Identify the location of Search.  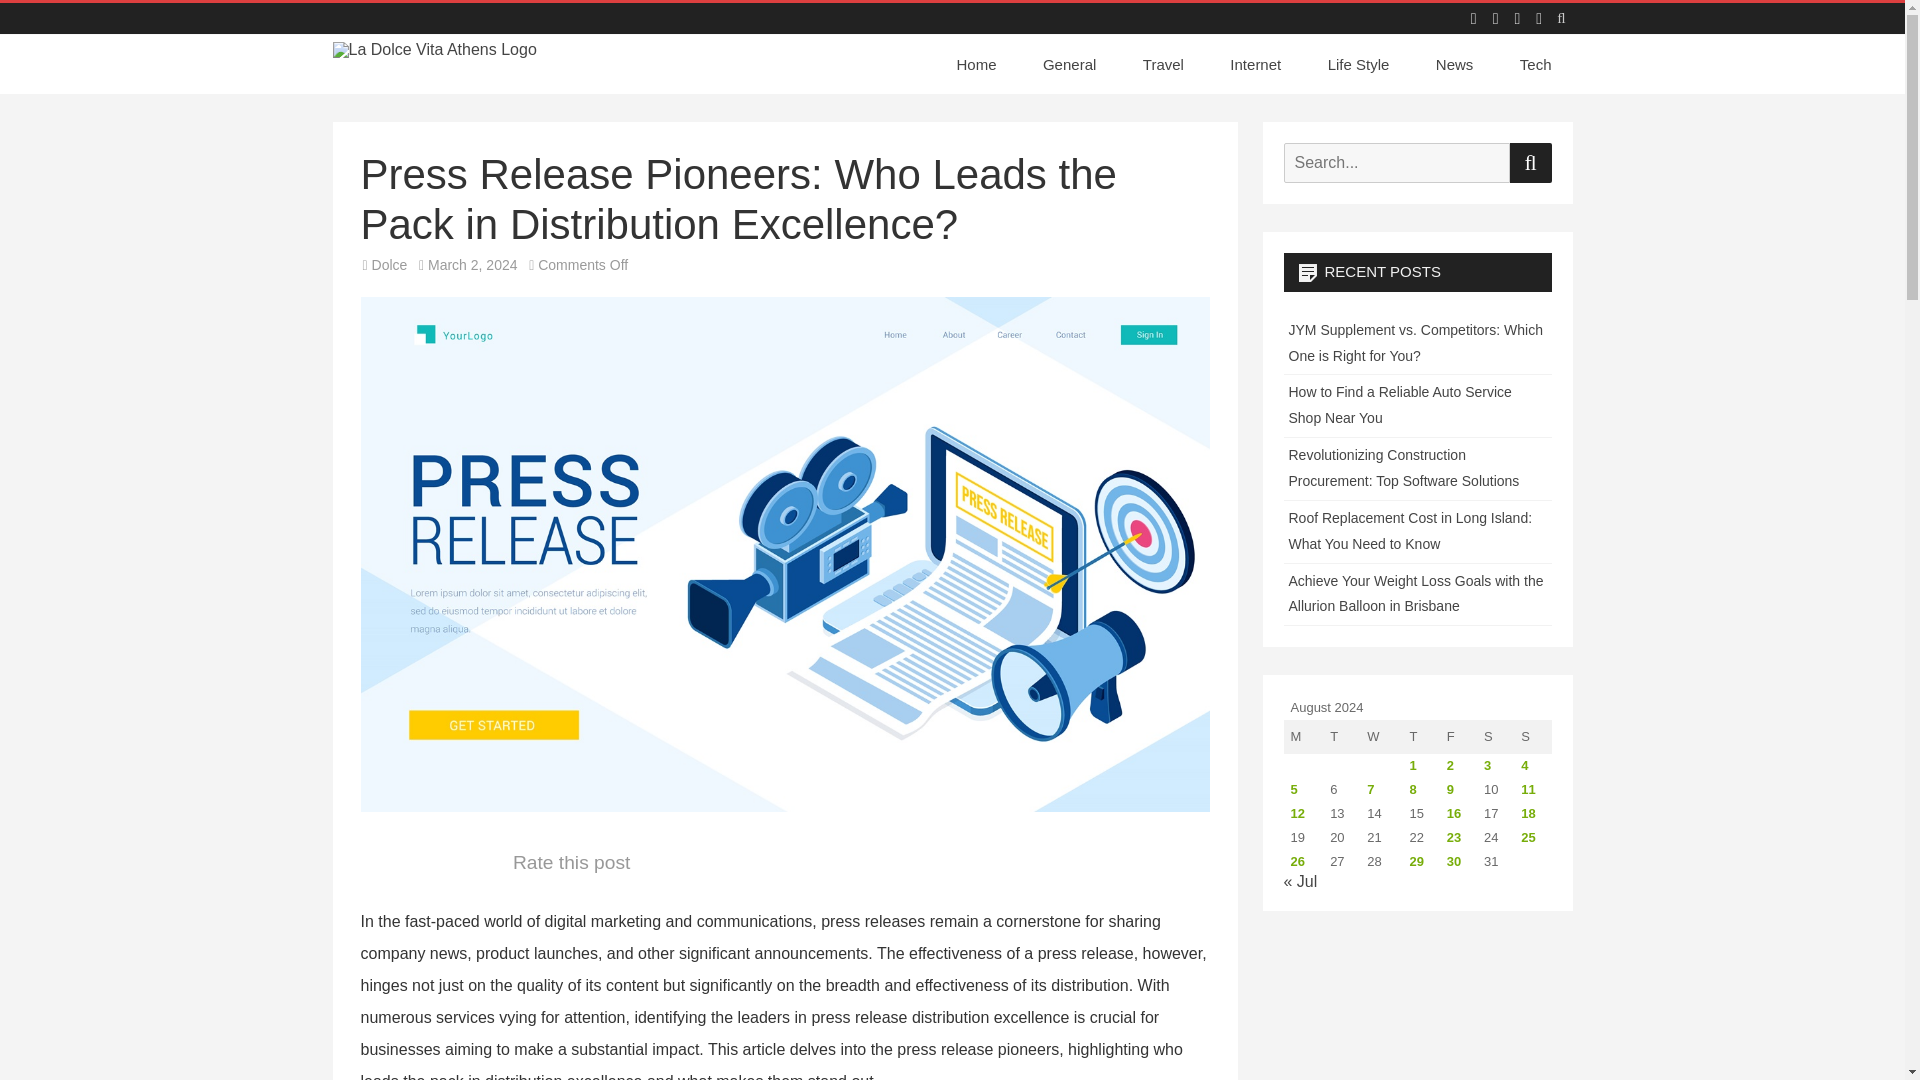
(1530, 162).